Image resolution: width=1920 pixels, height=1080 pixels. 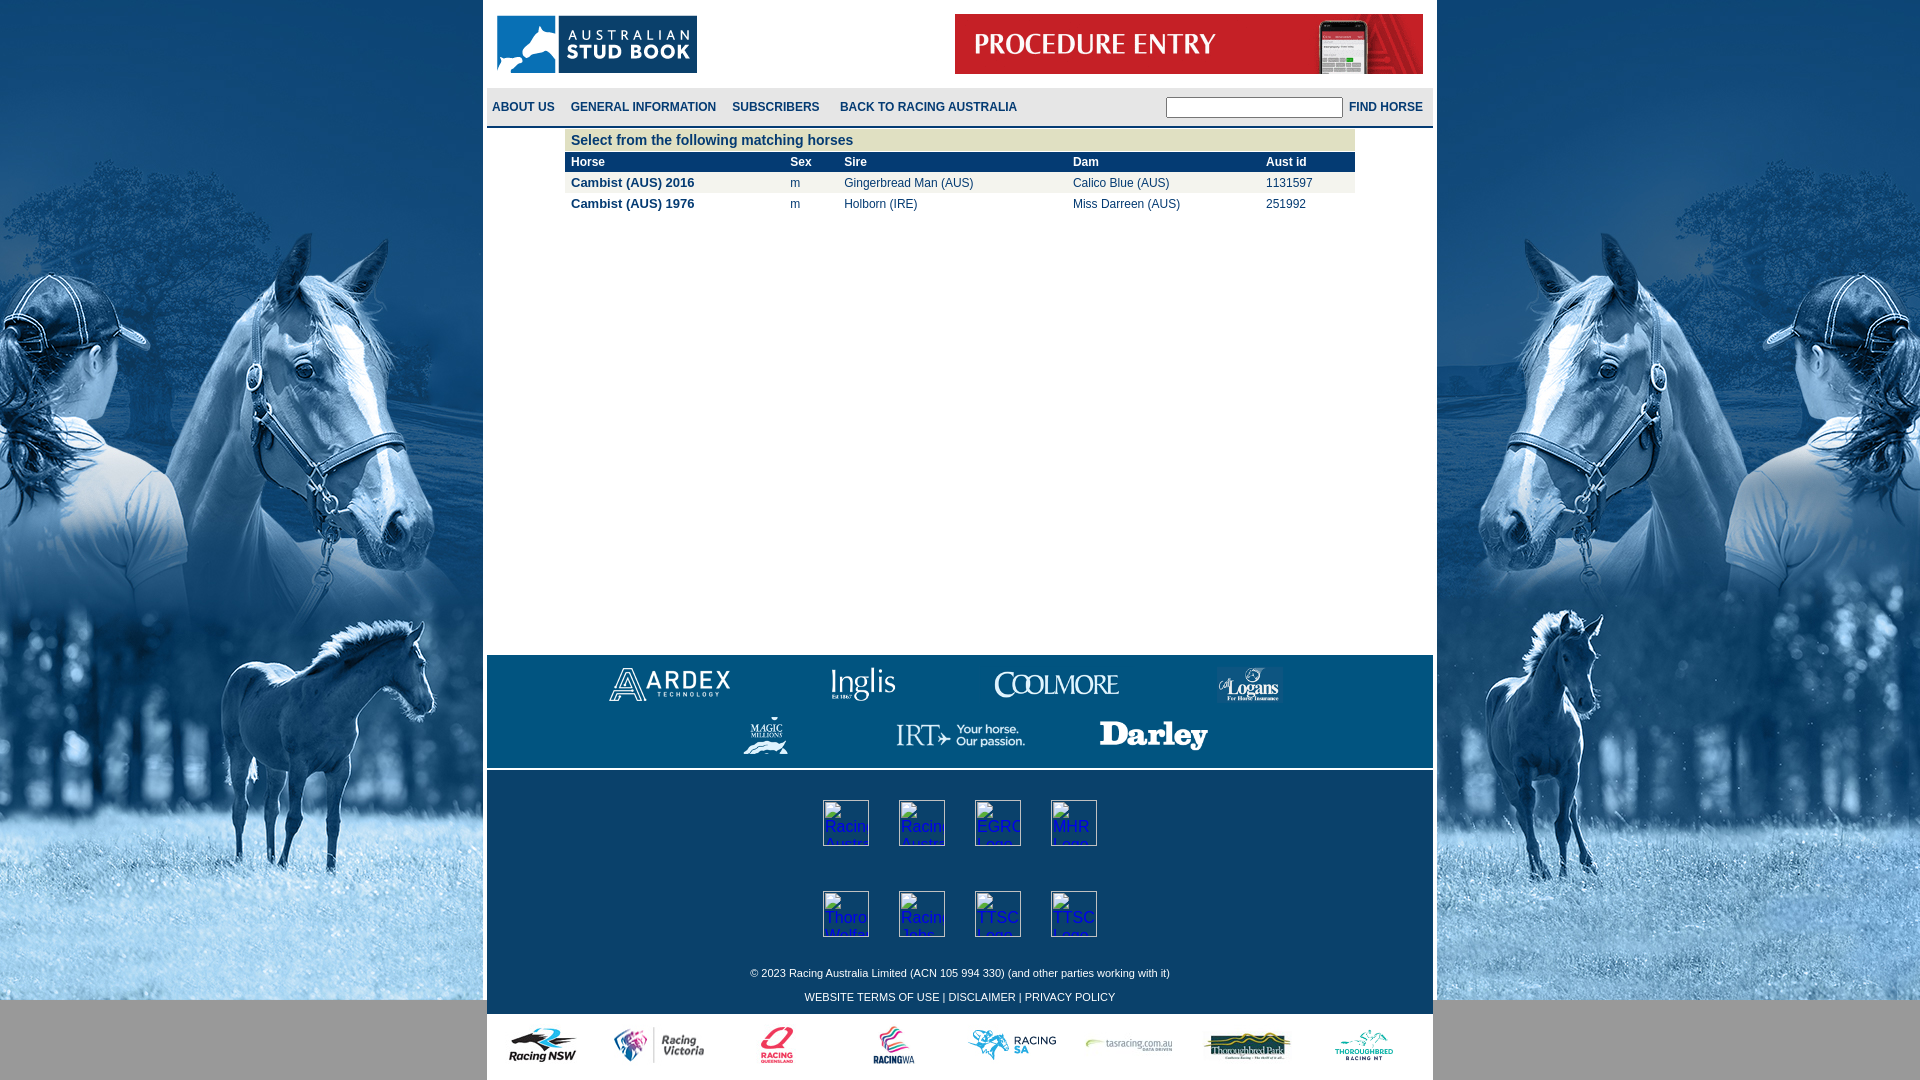 What do you see at coordinates (1129, 1045) in the screenshot?
I see `TASRacing` at bounding box center [1129, 1045].